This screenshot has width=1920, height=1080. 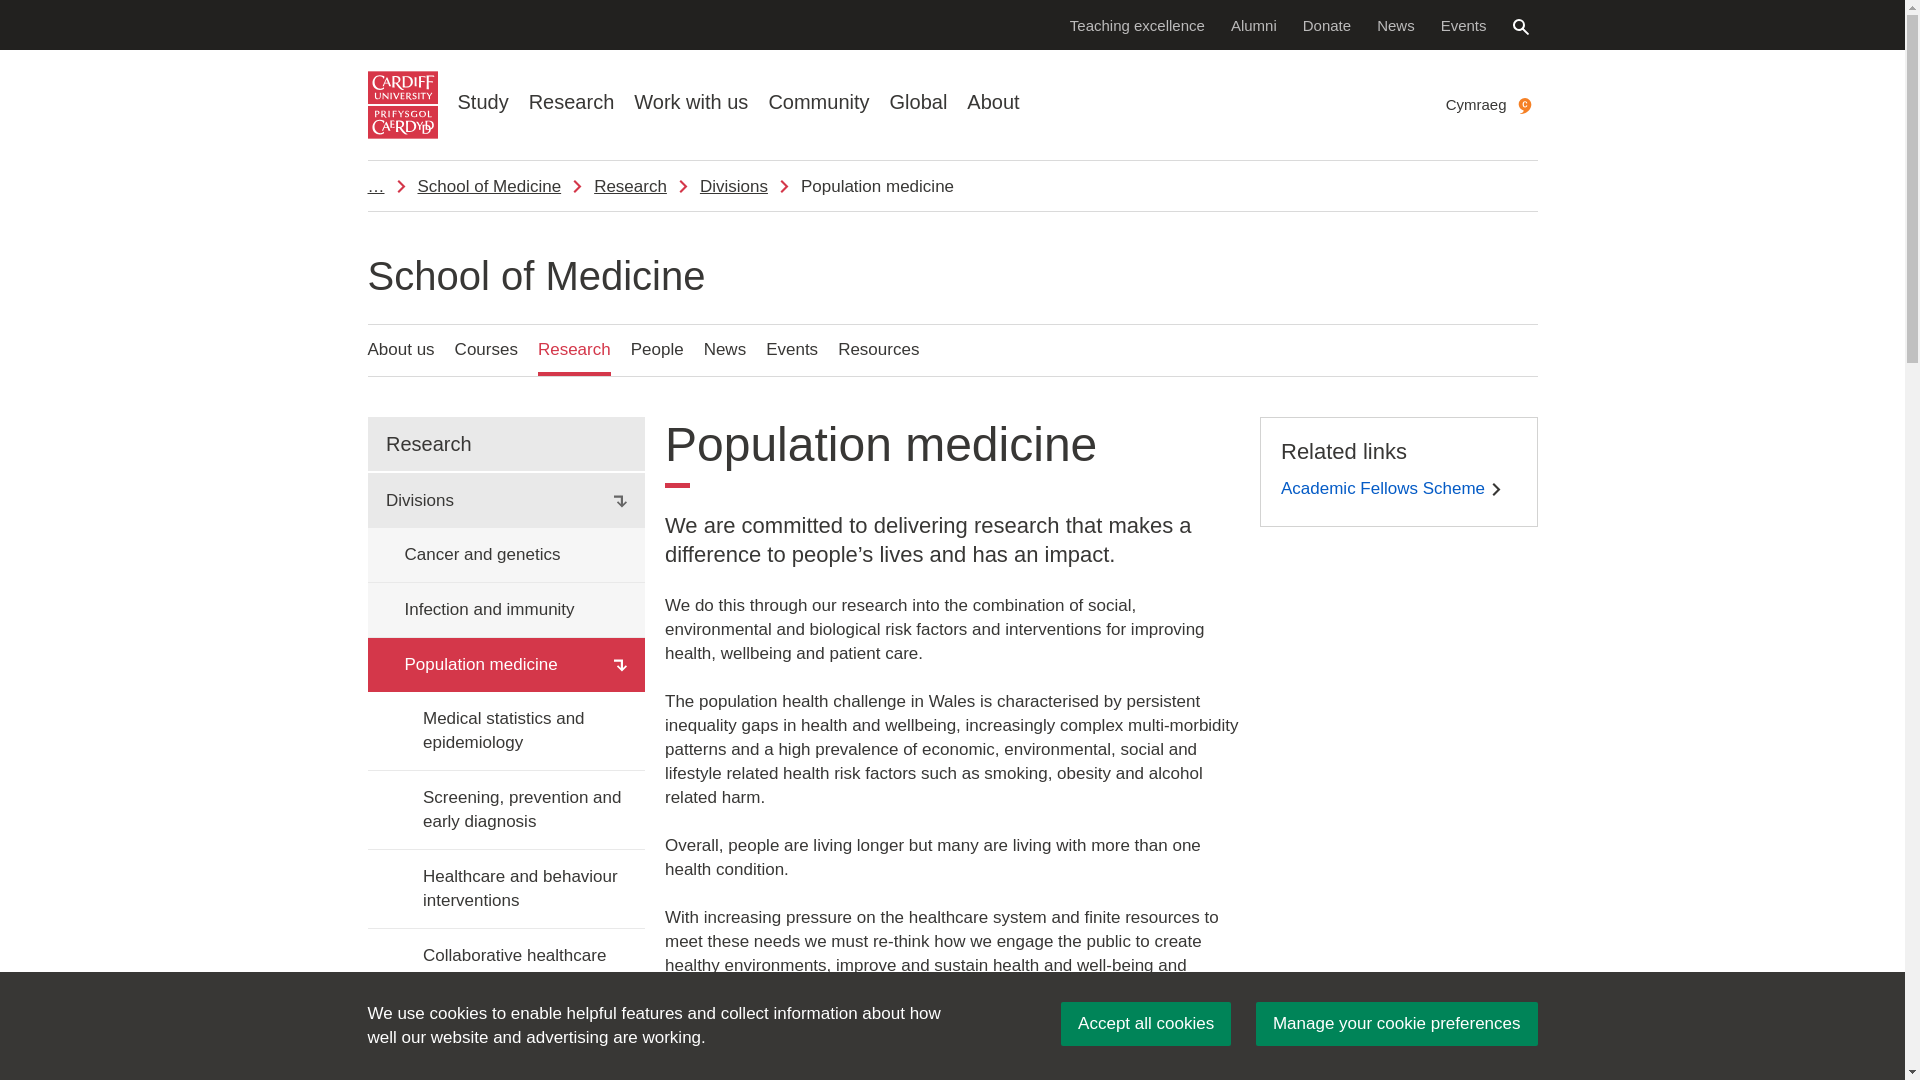 What do you see at coordinates (1254, 24) in the screenshot?
I see `Alumni` at bounding box center [1254, 24].